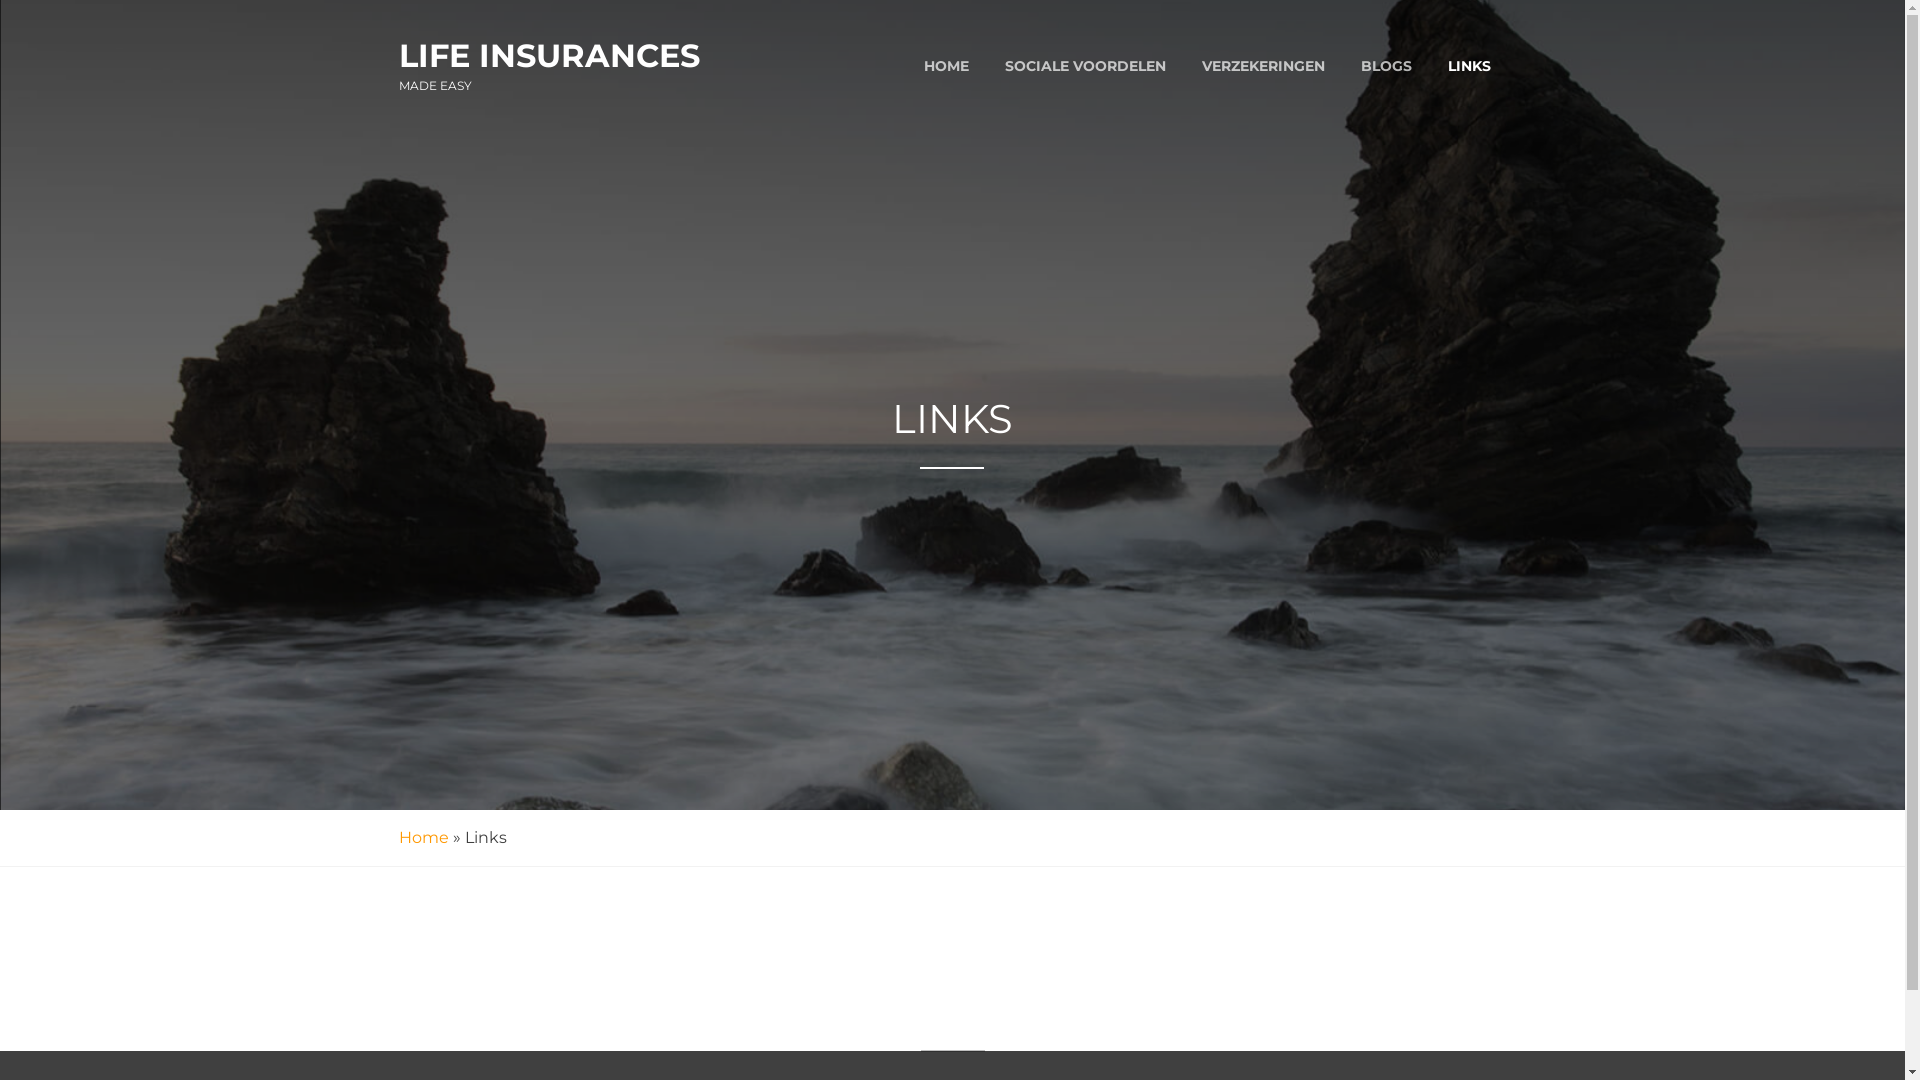  Describe the element at coordinates (423, 838) in the screenshot. I see `Home` at that location.